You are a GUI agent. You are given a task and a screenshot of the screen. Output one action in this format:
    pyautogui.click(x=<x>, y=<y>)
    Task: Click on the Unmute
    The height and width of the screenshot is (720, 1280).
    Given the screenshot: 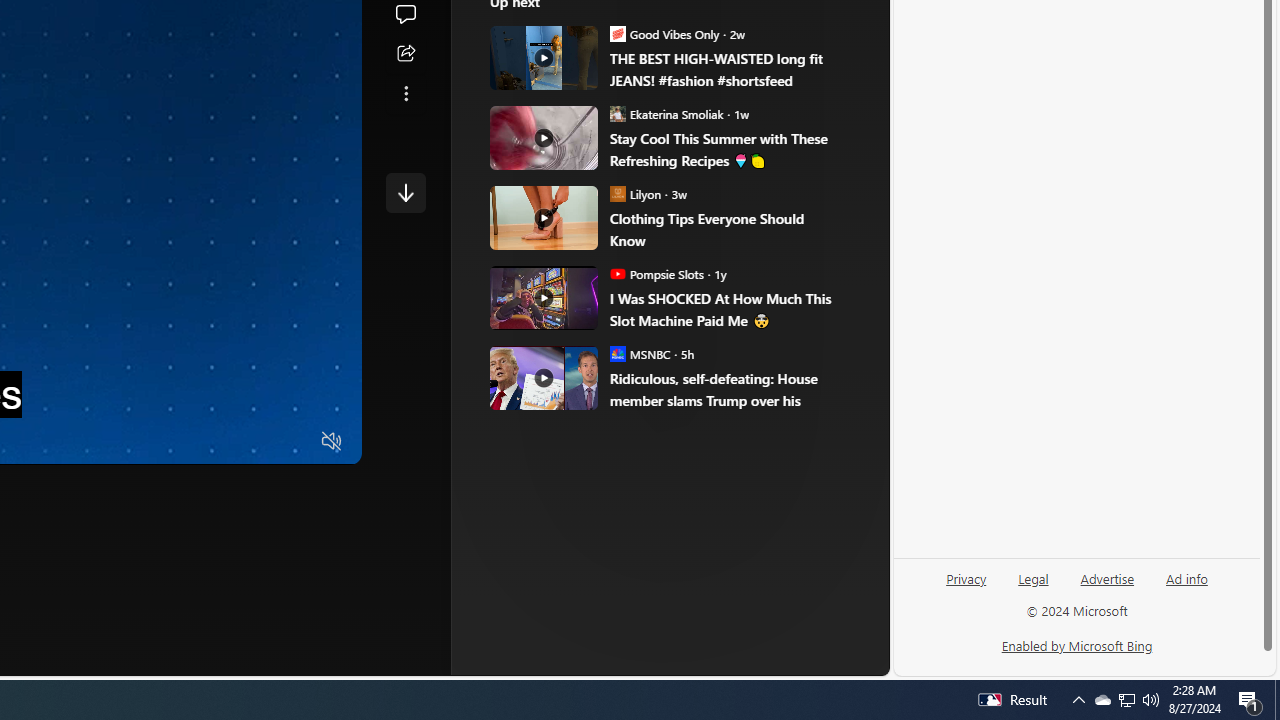 What is the action you would take?
    pyautogui.click(x=332, y=442)
    